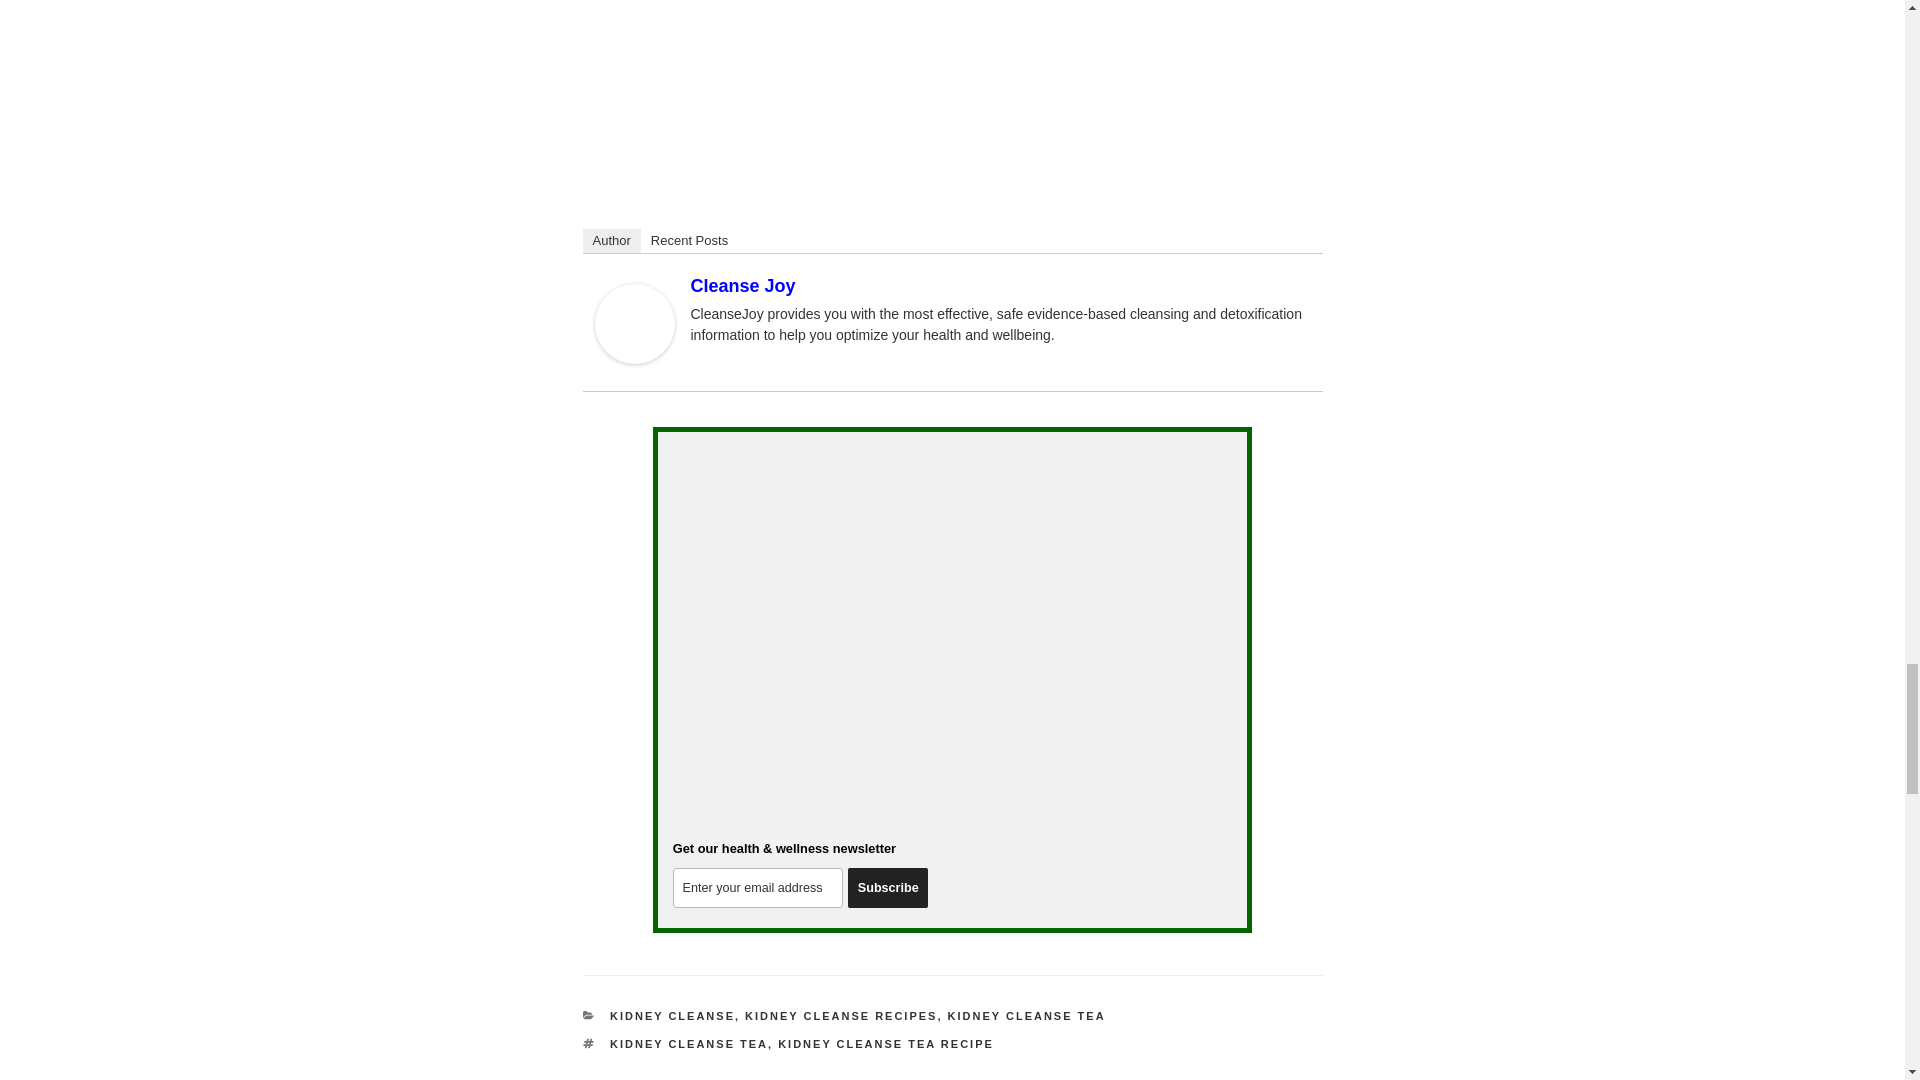 The image size is (1920, 1080). Describe the element at coordinates (742, 286) in the screenshot. I see `Cleanse Joy` at that location.